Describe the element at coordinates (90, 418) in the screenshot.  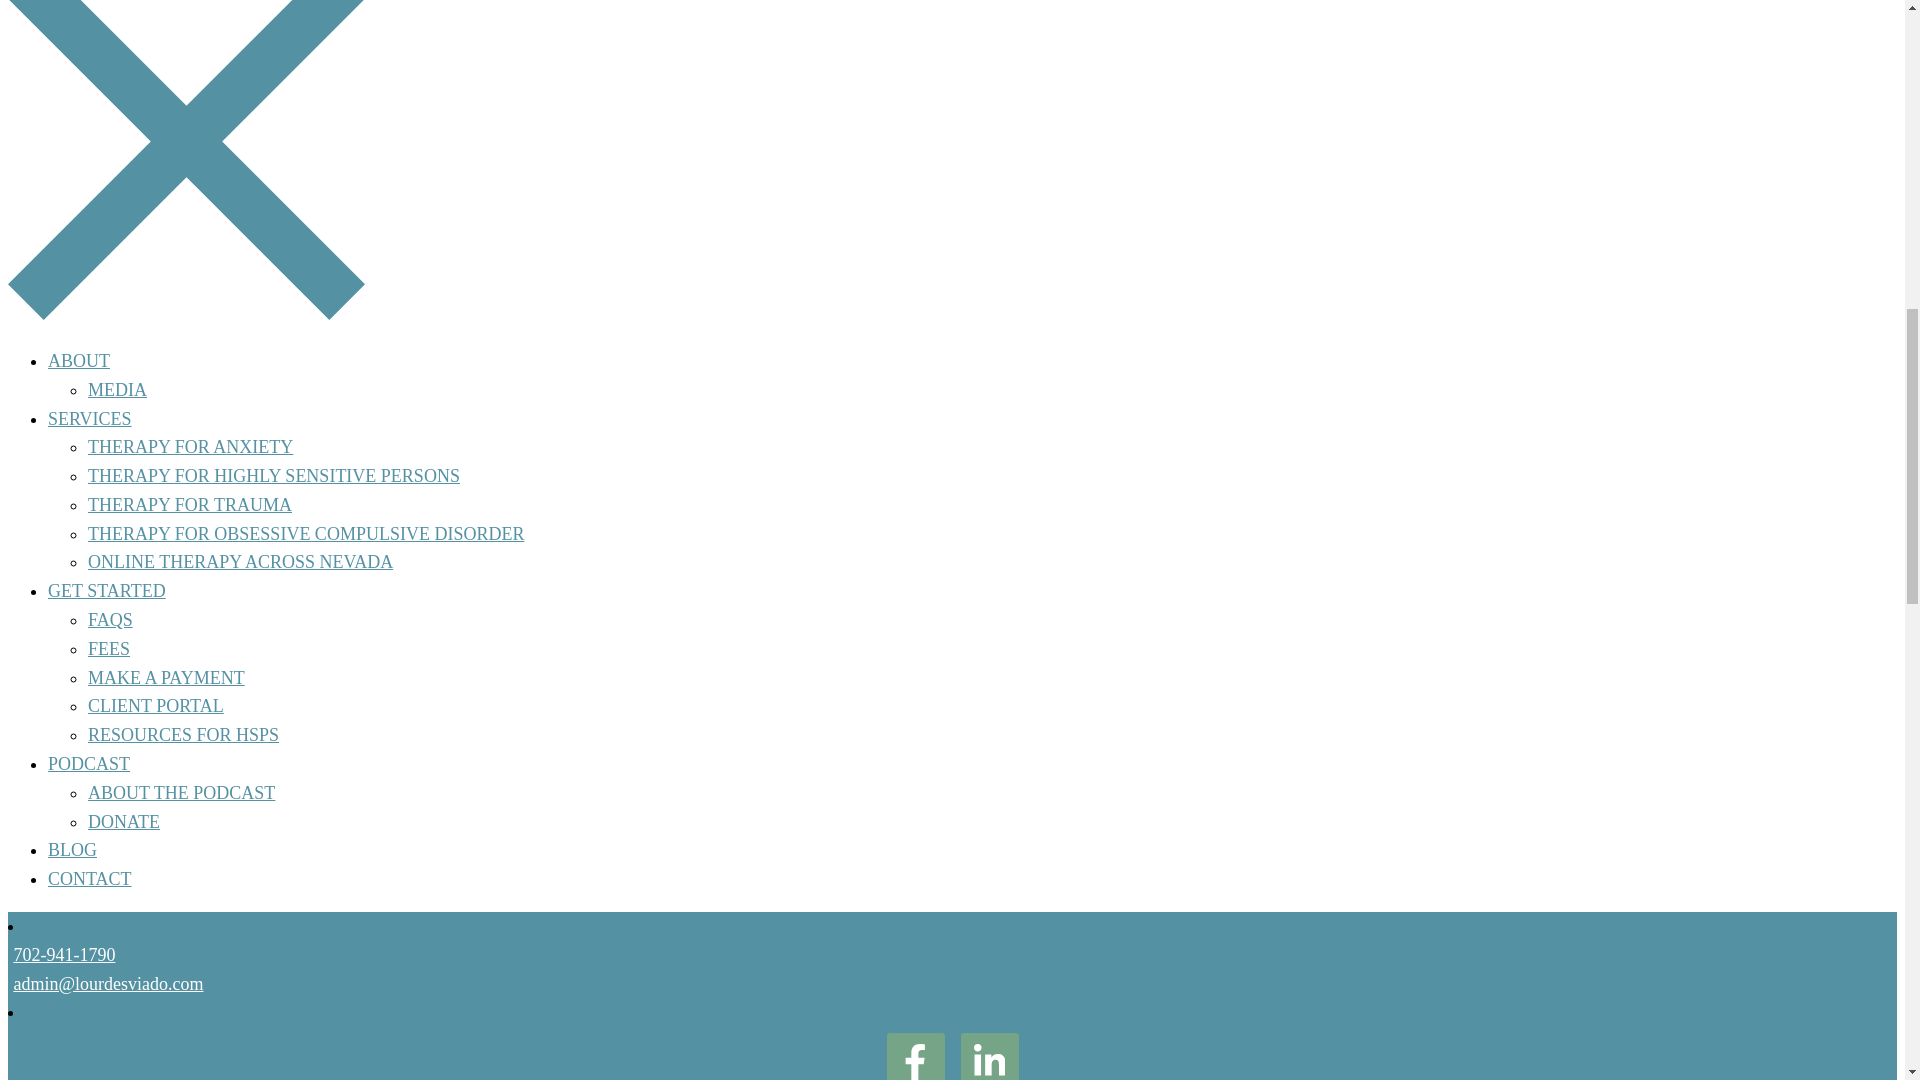
I see `SERVICES` at that location.